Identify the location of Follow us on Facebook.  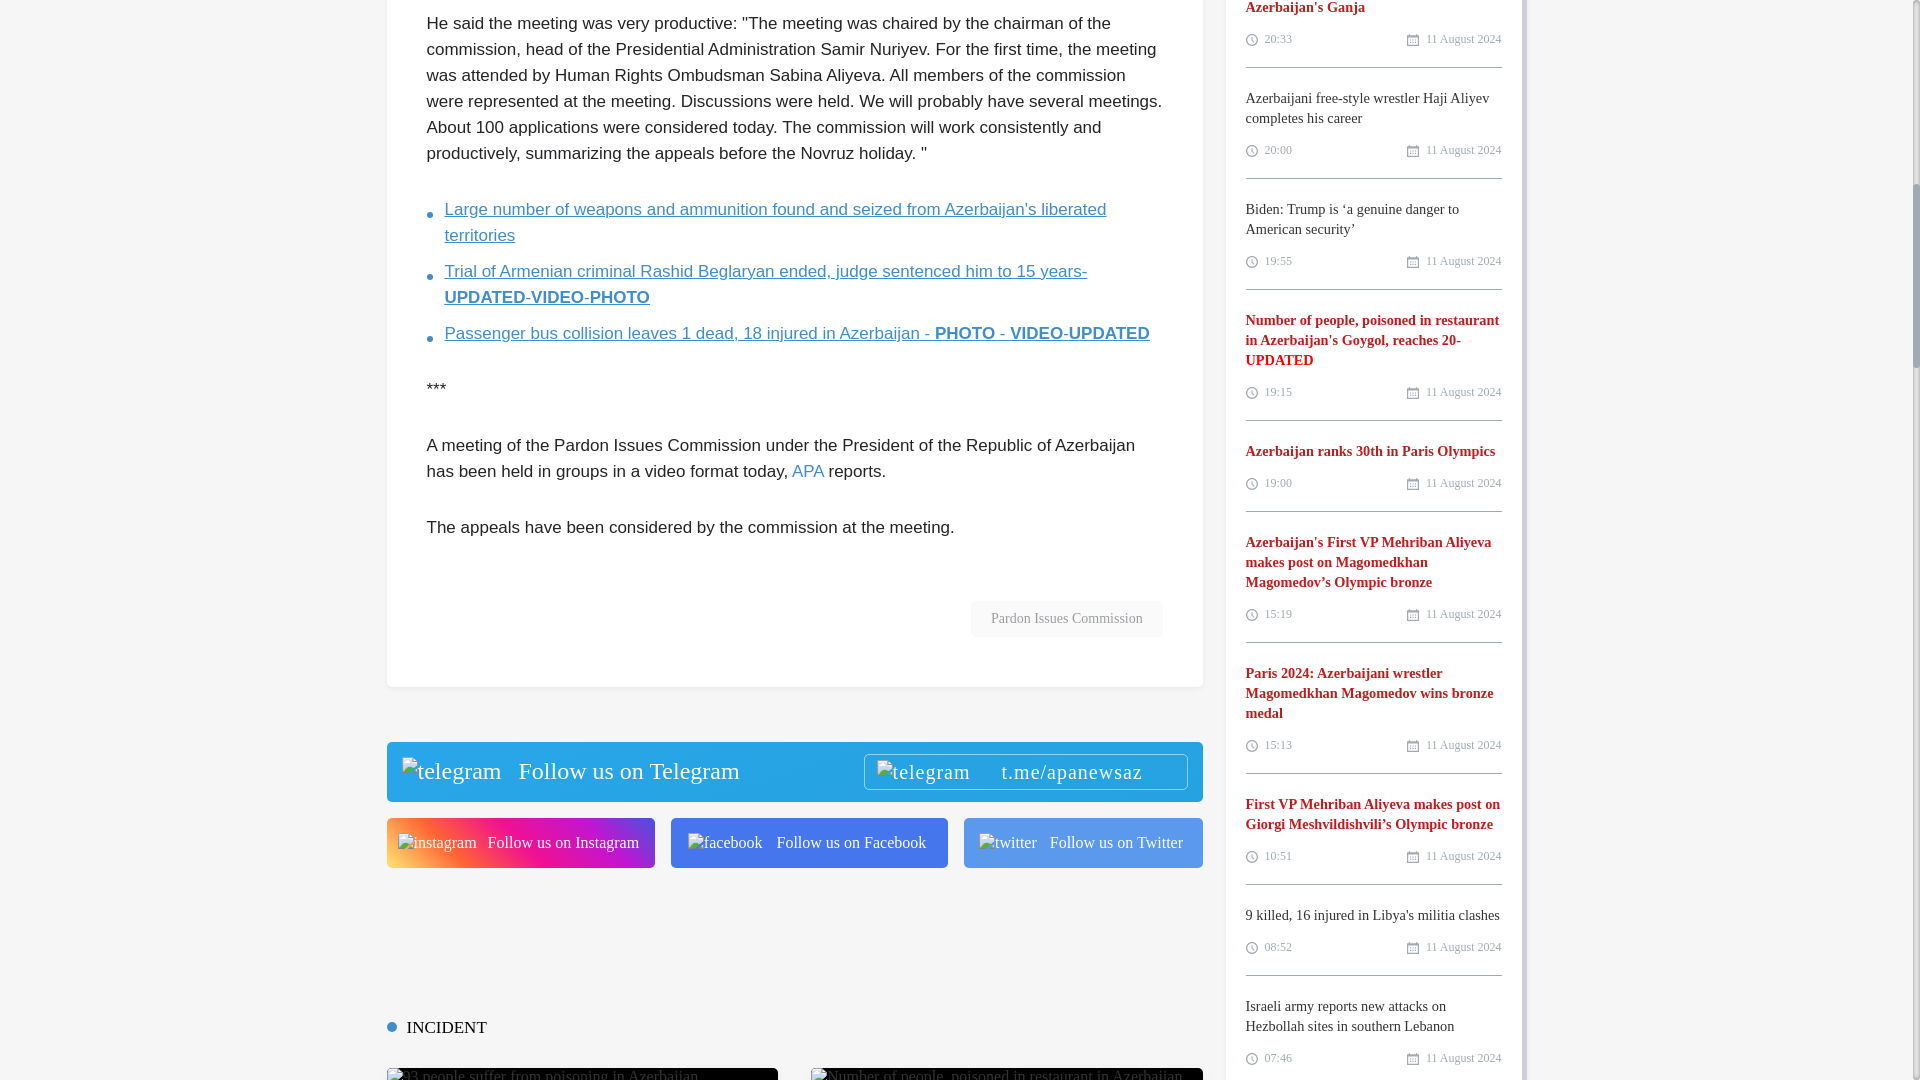
(809, 842).